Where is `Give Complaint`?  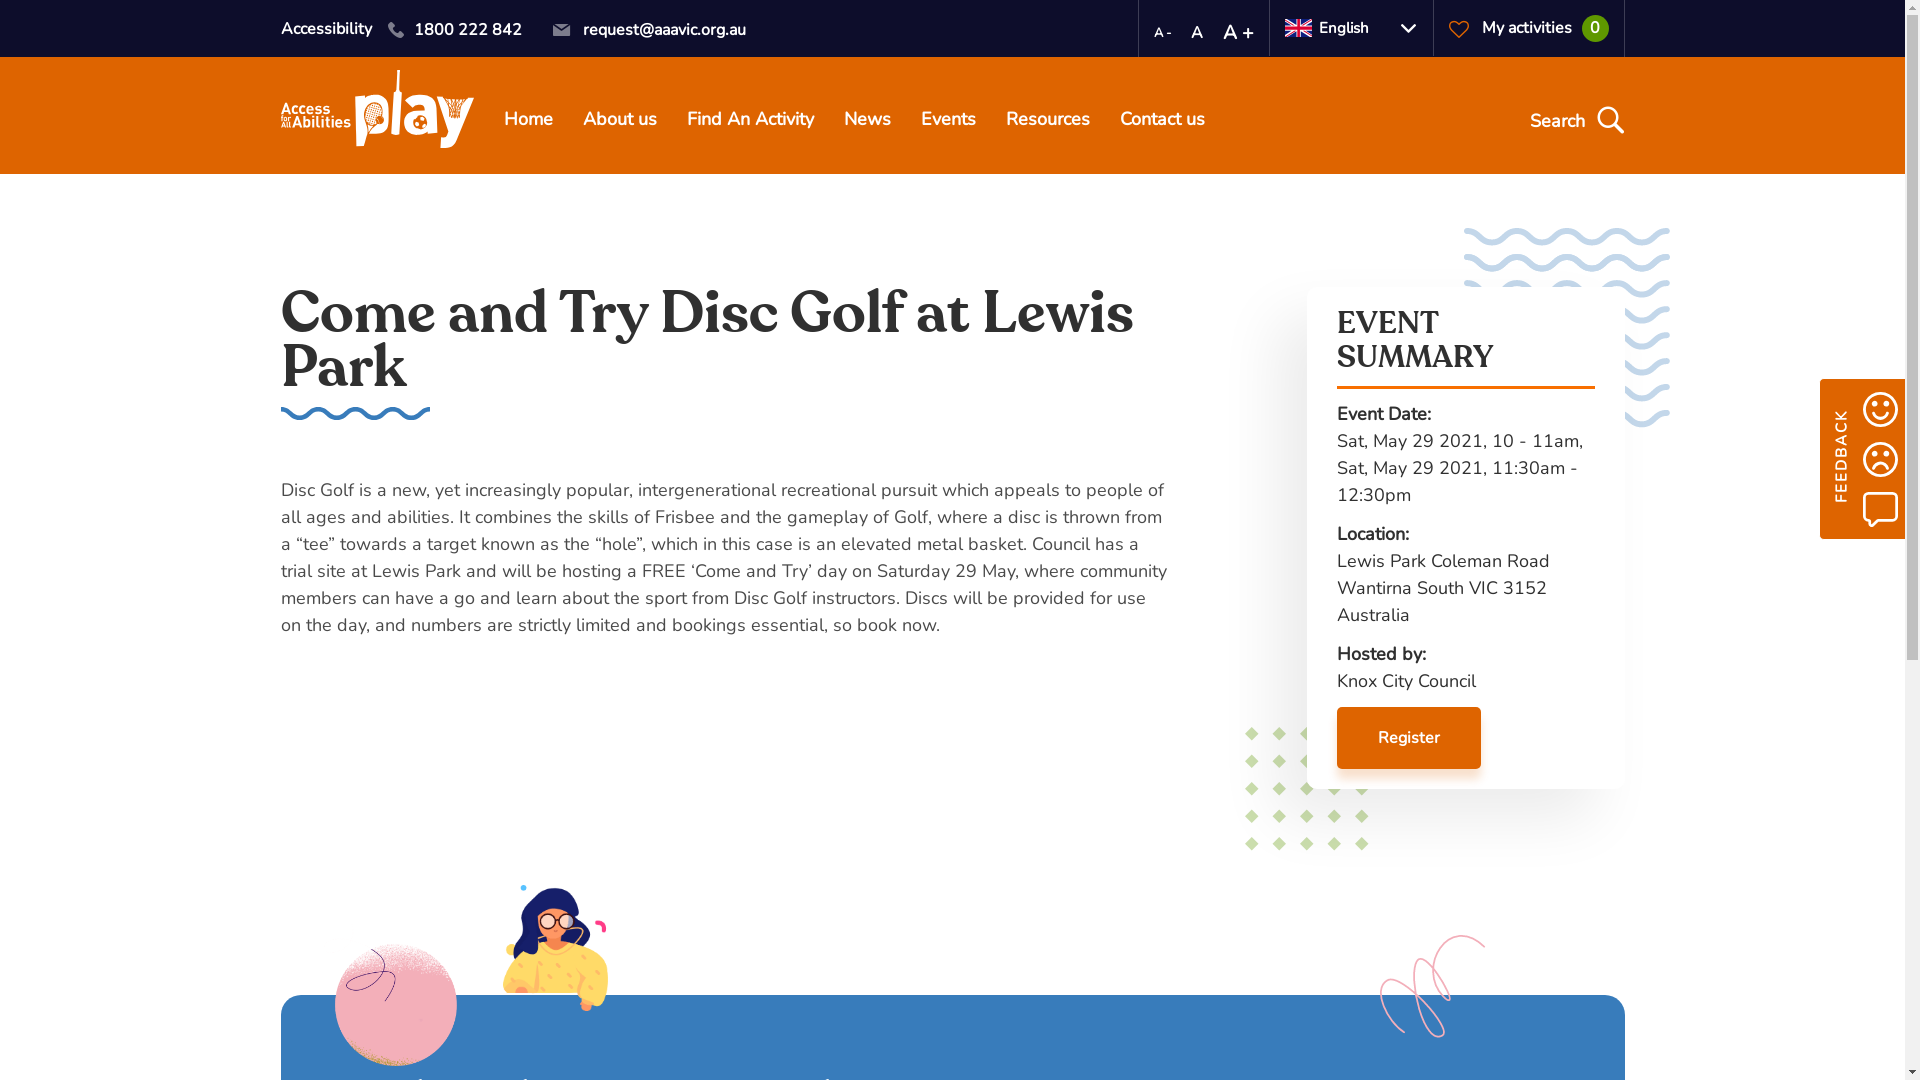 Give Complaint is located at coordinates (1880, 459).